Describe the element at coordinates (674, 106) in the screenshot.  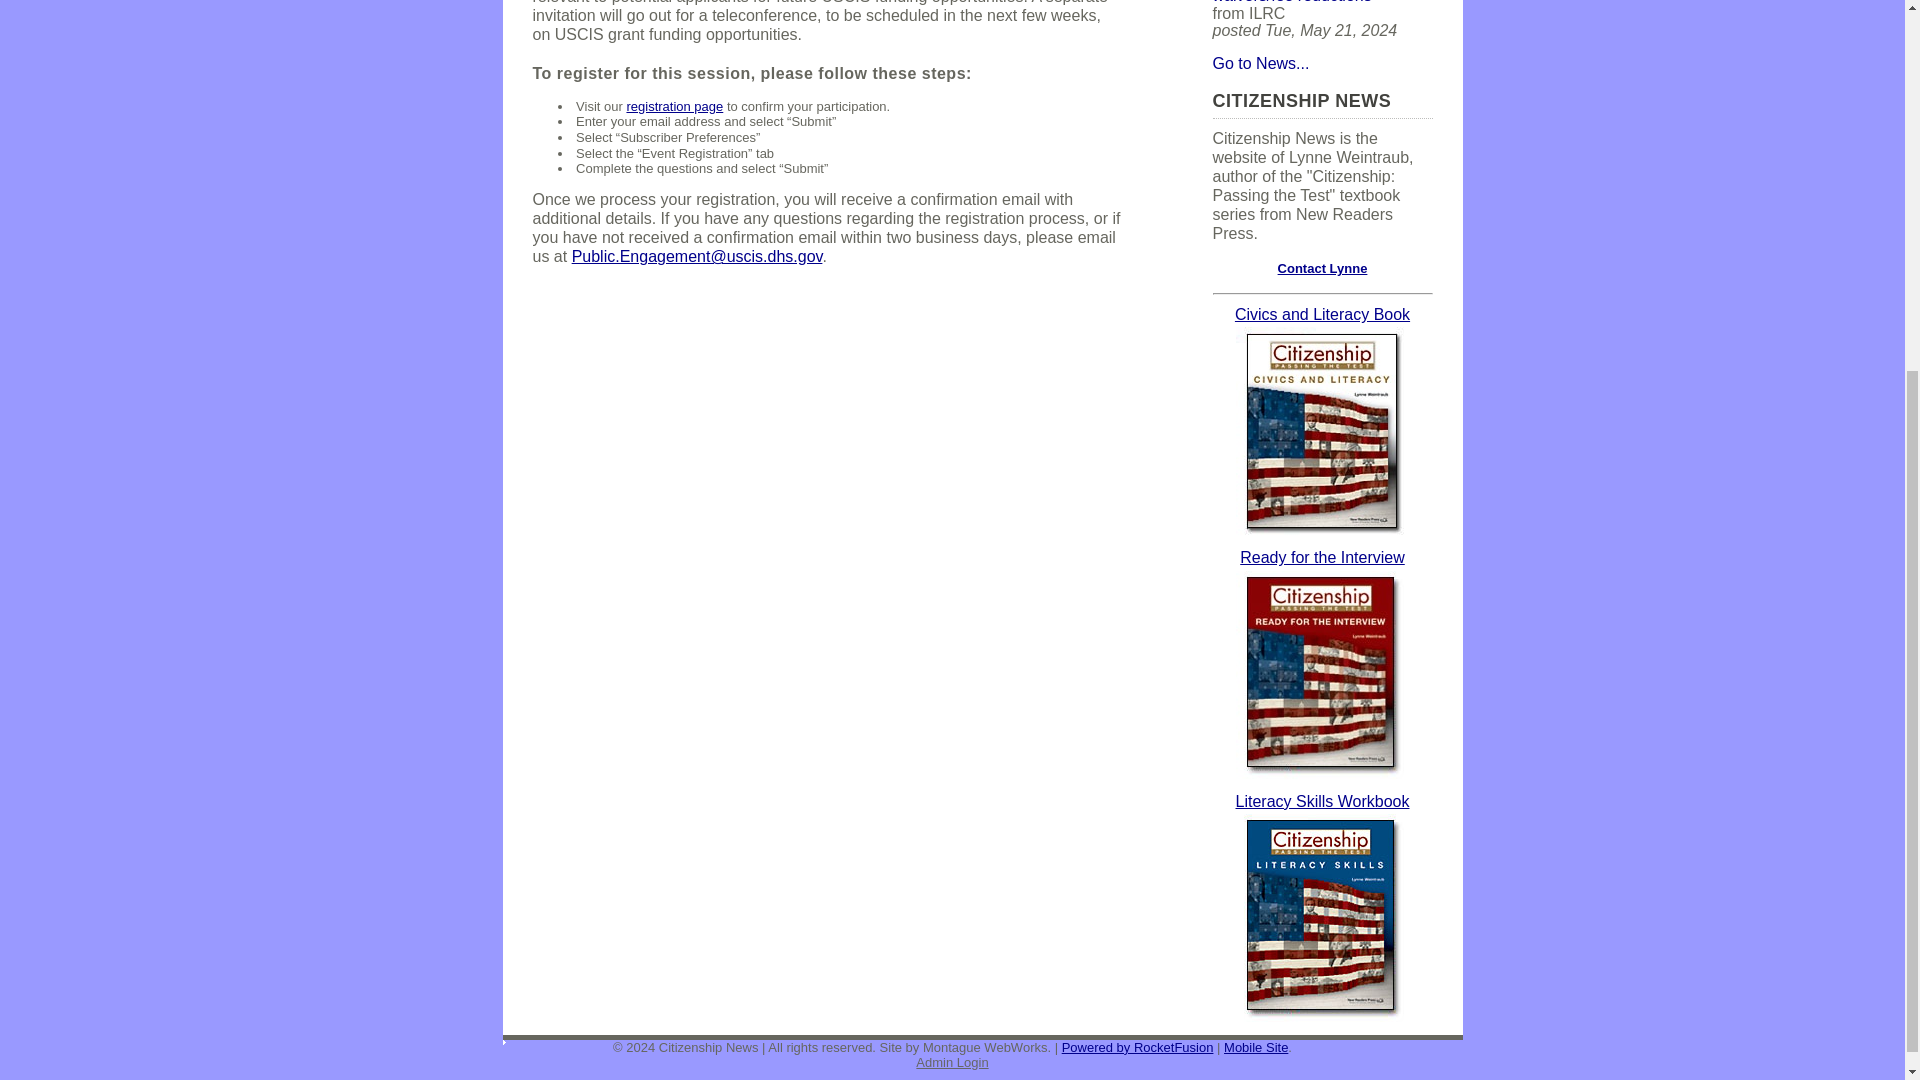
I see `registration page` at that location.